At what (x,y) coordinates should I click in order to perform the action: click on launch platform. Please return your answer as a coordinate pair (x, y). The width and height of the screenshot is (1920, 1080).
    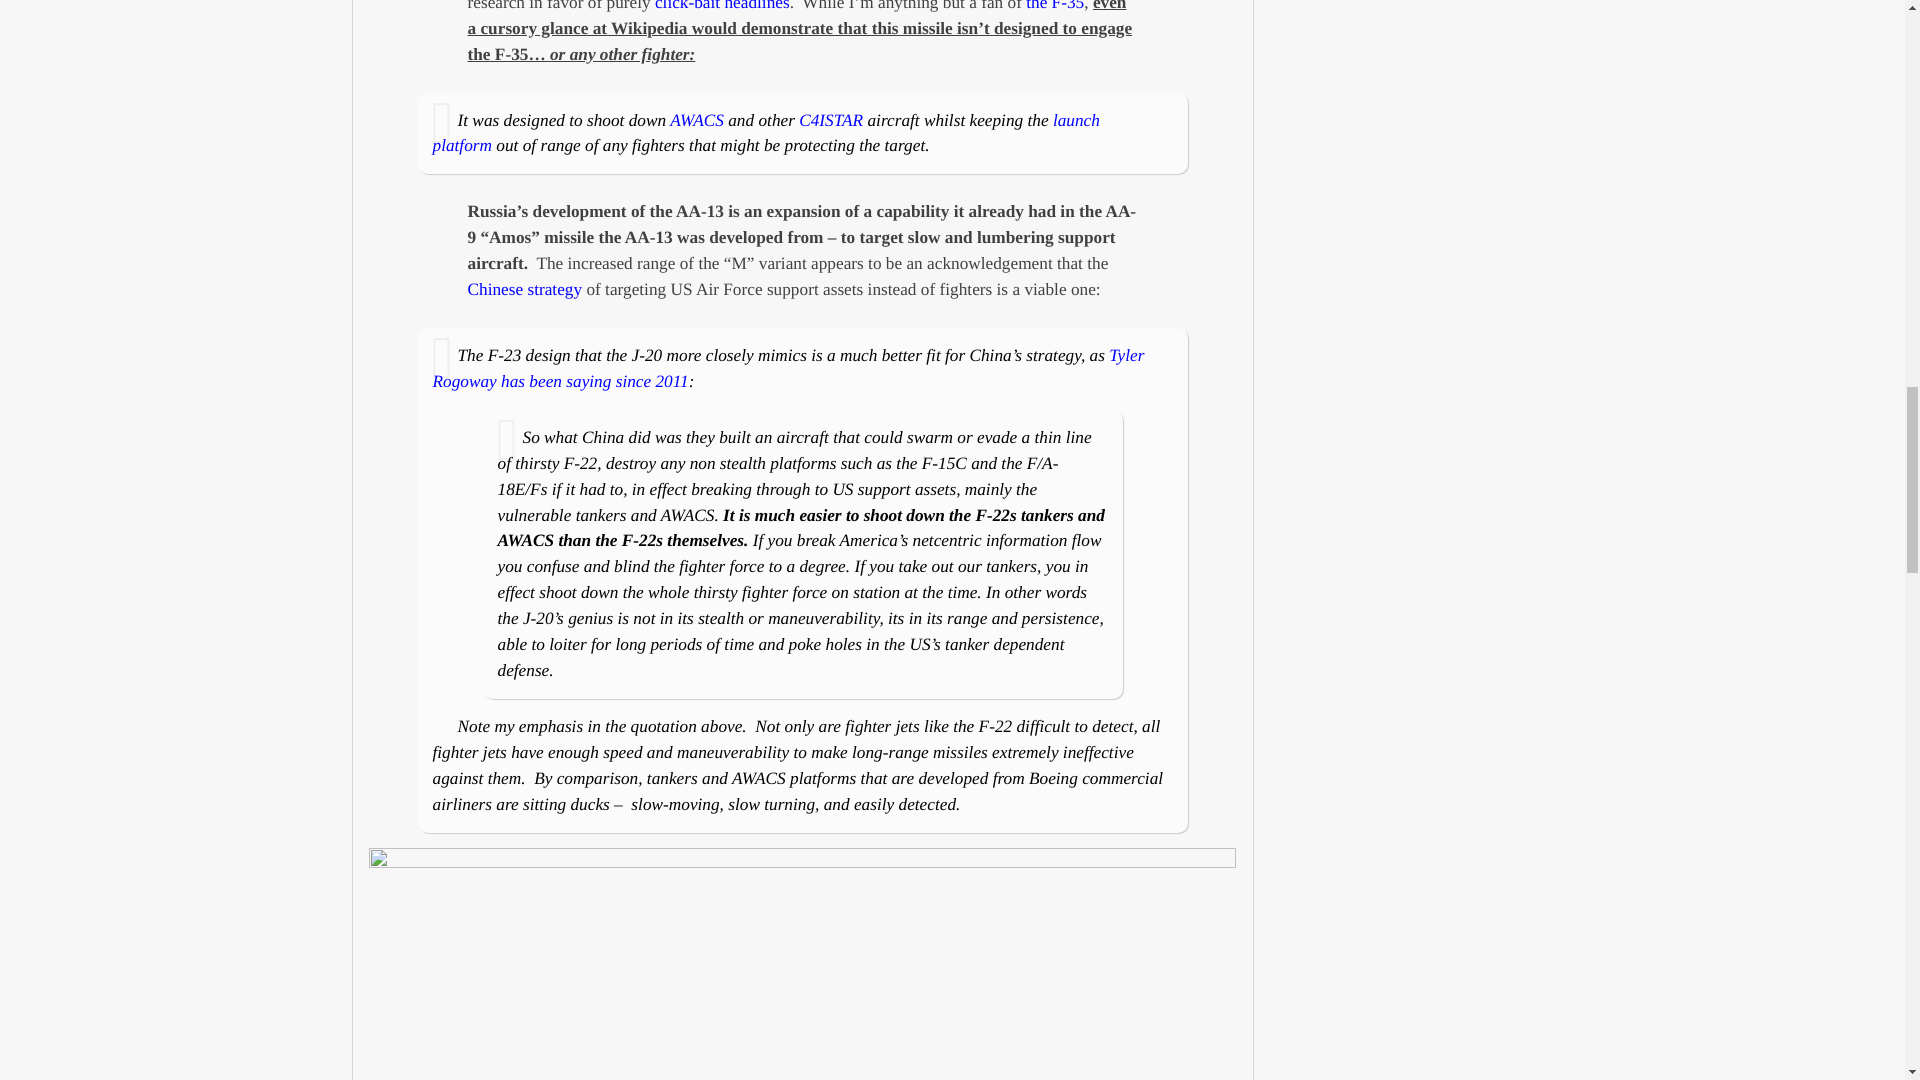
    Looking at the image, I should click on (765, 133).